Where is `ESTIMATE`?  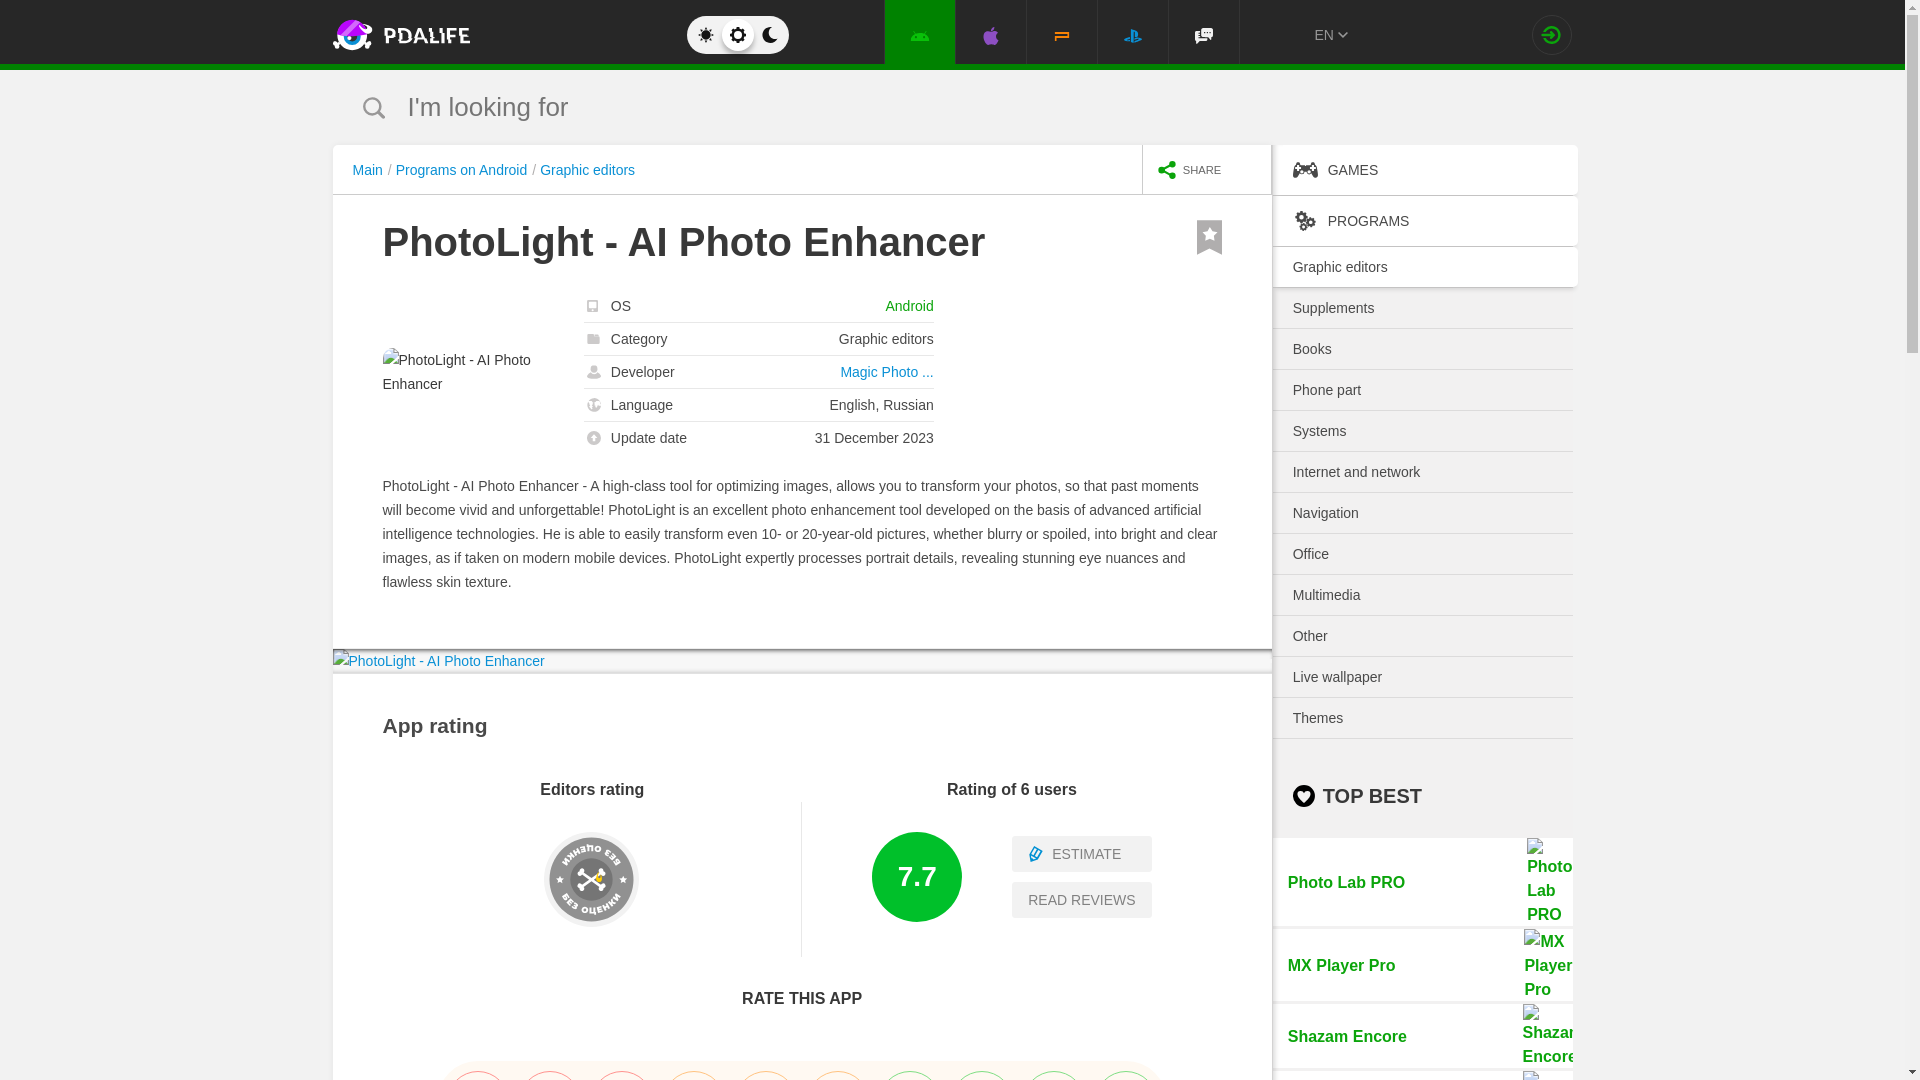 ESTIMATE is located at coordinates (1080, 853).